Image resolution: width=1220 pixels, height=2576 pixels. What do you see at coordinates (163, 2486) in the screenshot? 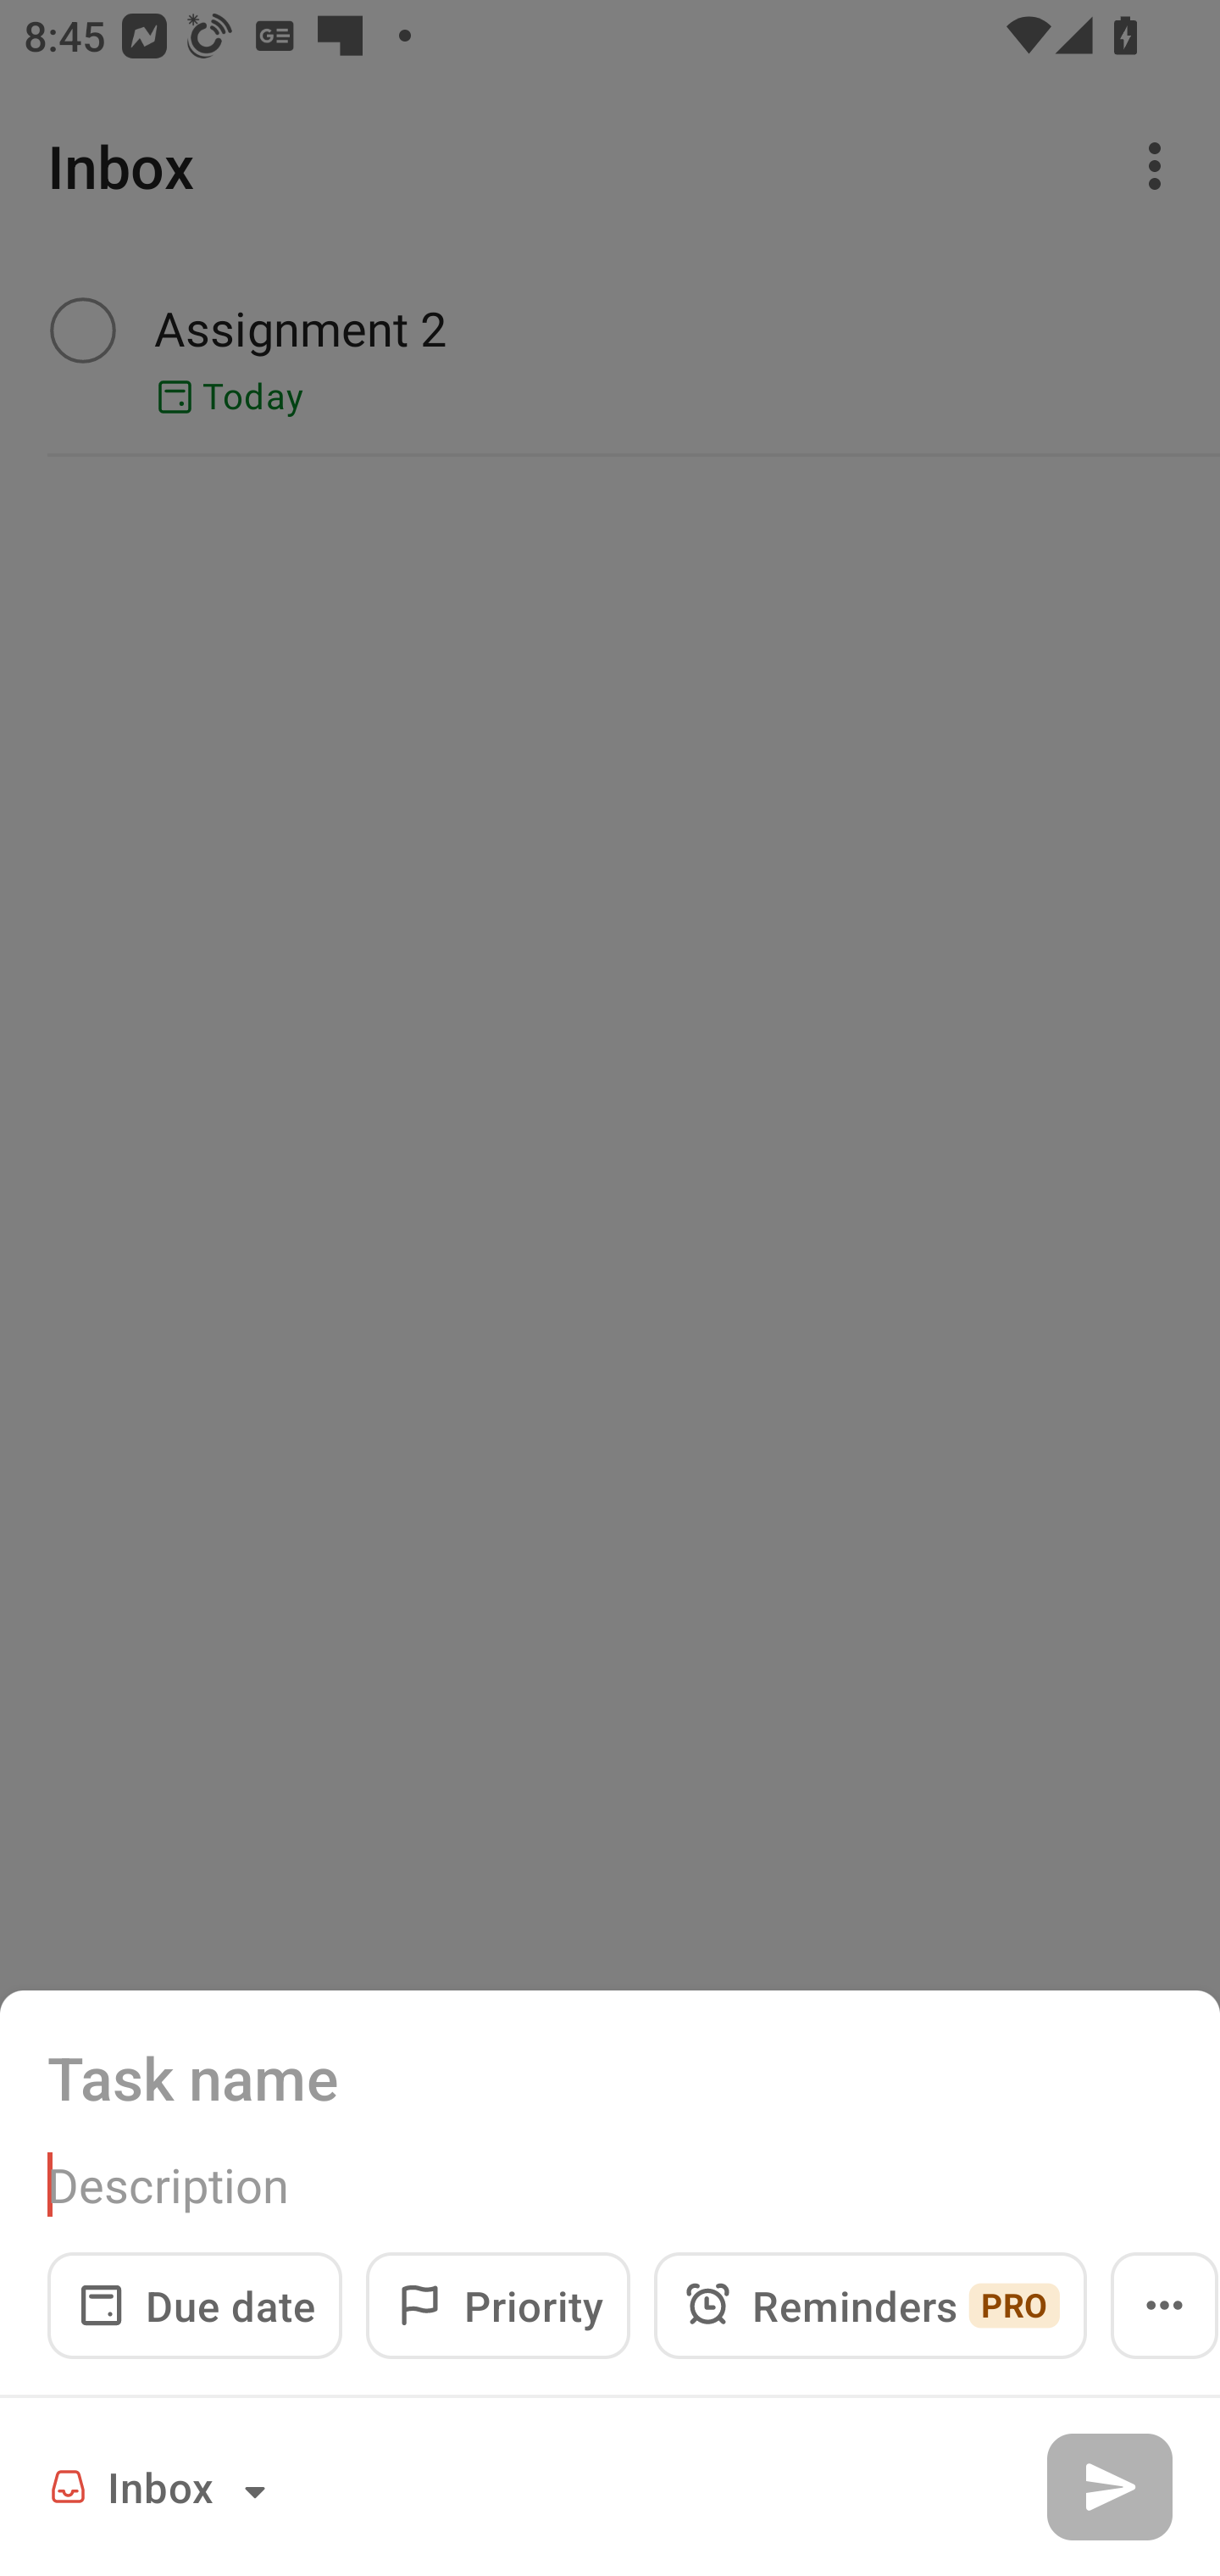
I see `Inbox Project` at bounding box center [163, 2486].